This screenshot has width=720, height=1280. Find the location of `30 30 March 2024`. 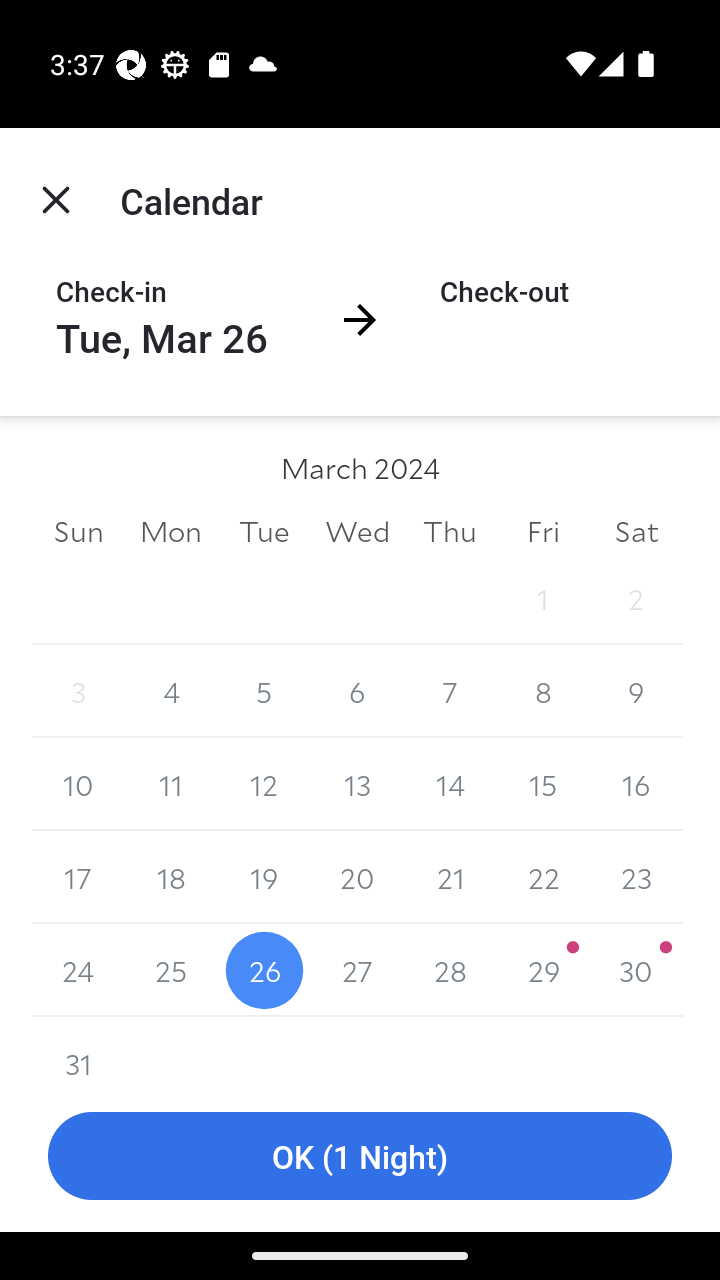

30 30 March 2024 is located at coordinates (636, 970).